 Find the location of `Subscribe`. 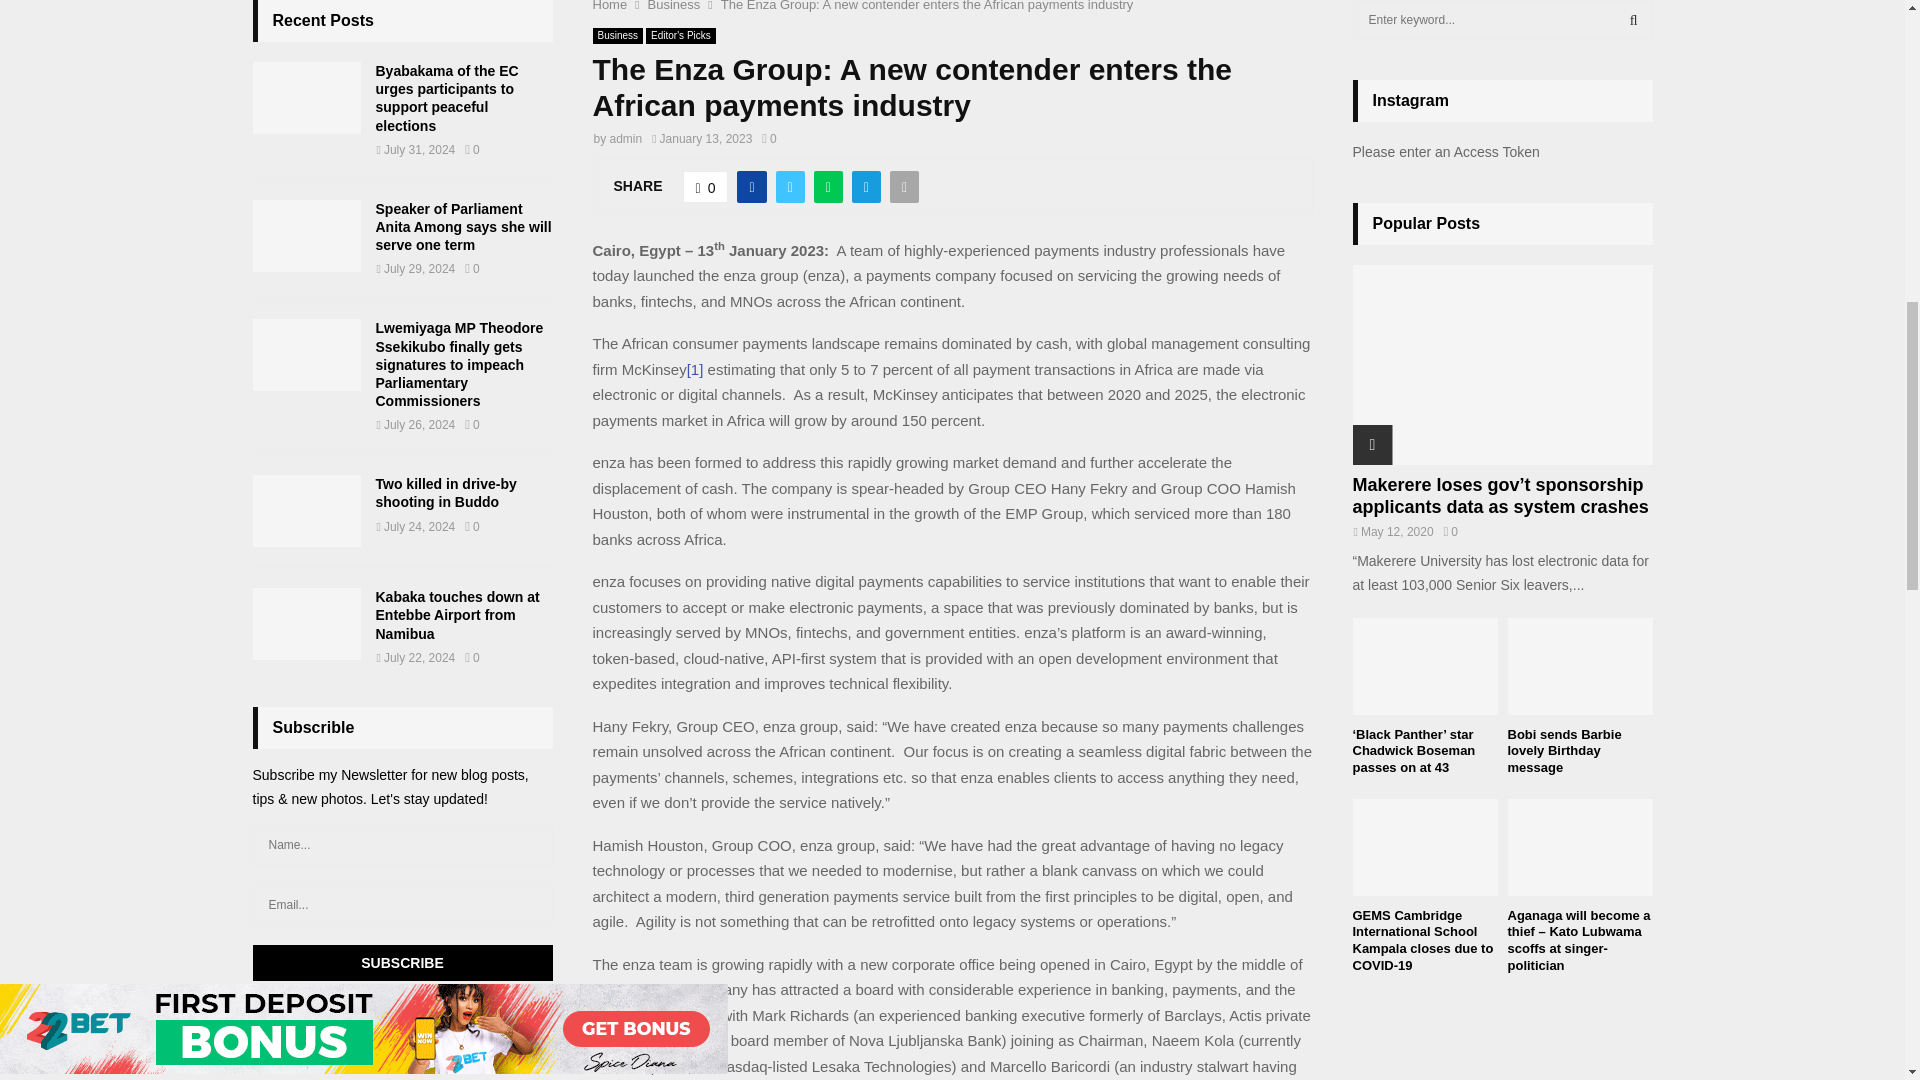

Subscribe is located at coordinates (402, 962).